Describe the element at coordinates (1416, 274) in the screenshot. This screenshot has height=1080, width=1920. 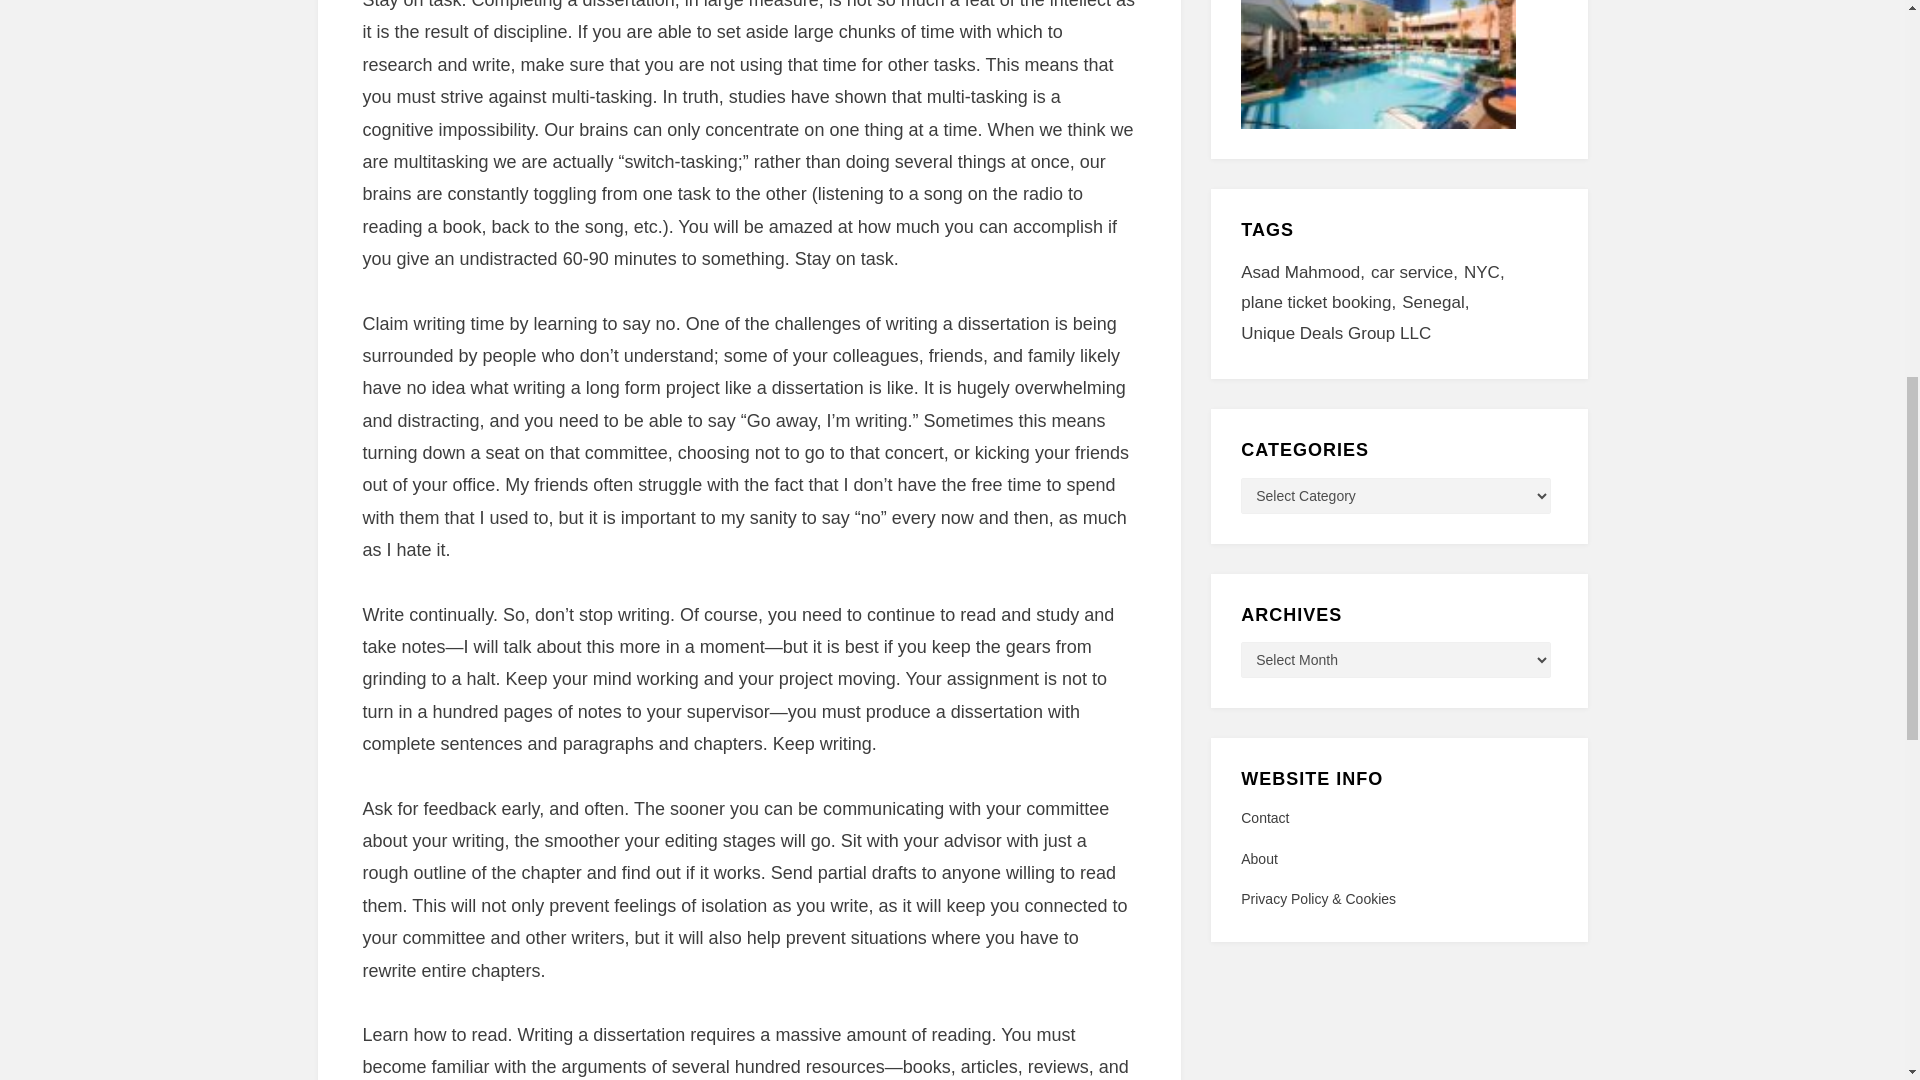
I see `car service` at that location.